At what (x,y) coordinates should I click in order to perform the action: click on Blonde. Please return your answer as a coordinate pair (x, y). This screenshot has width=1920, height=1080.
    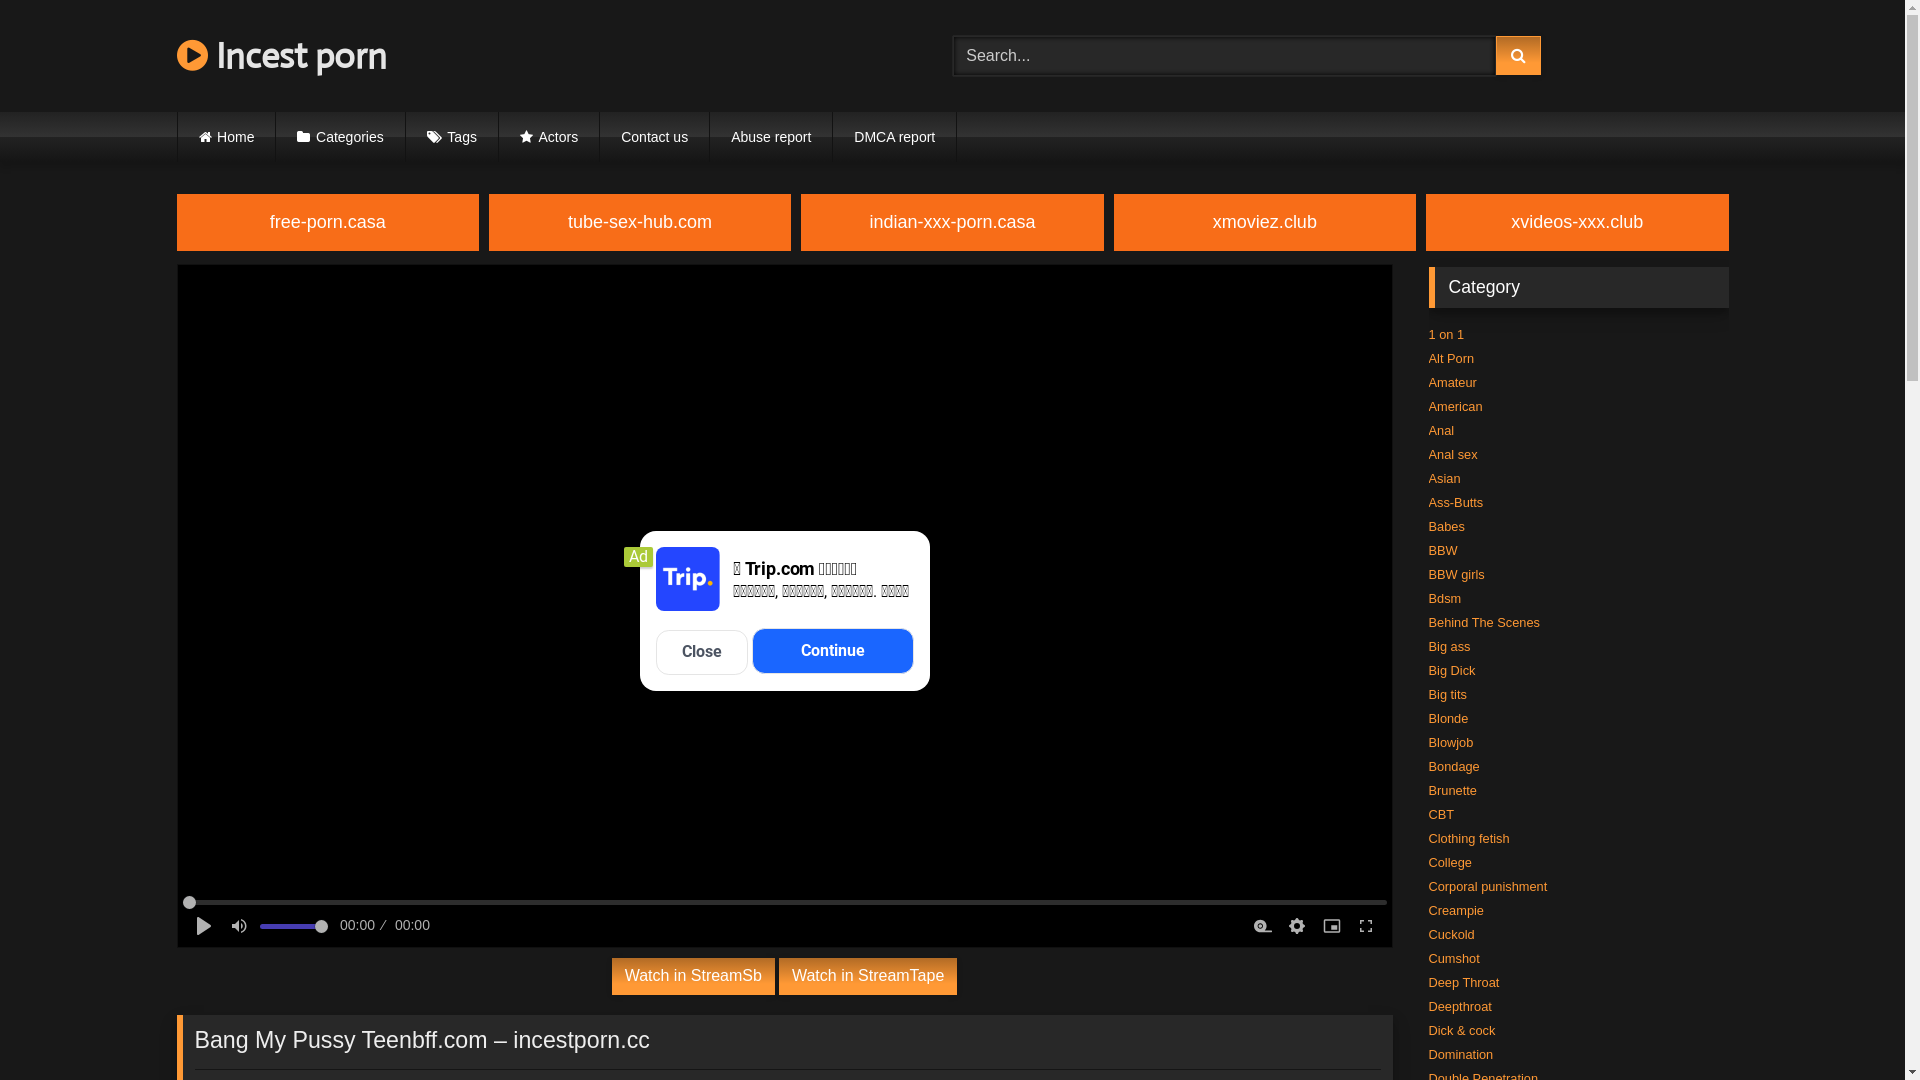
    Looking at the image, I should click on (1448, 718).